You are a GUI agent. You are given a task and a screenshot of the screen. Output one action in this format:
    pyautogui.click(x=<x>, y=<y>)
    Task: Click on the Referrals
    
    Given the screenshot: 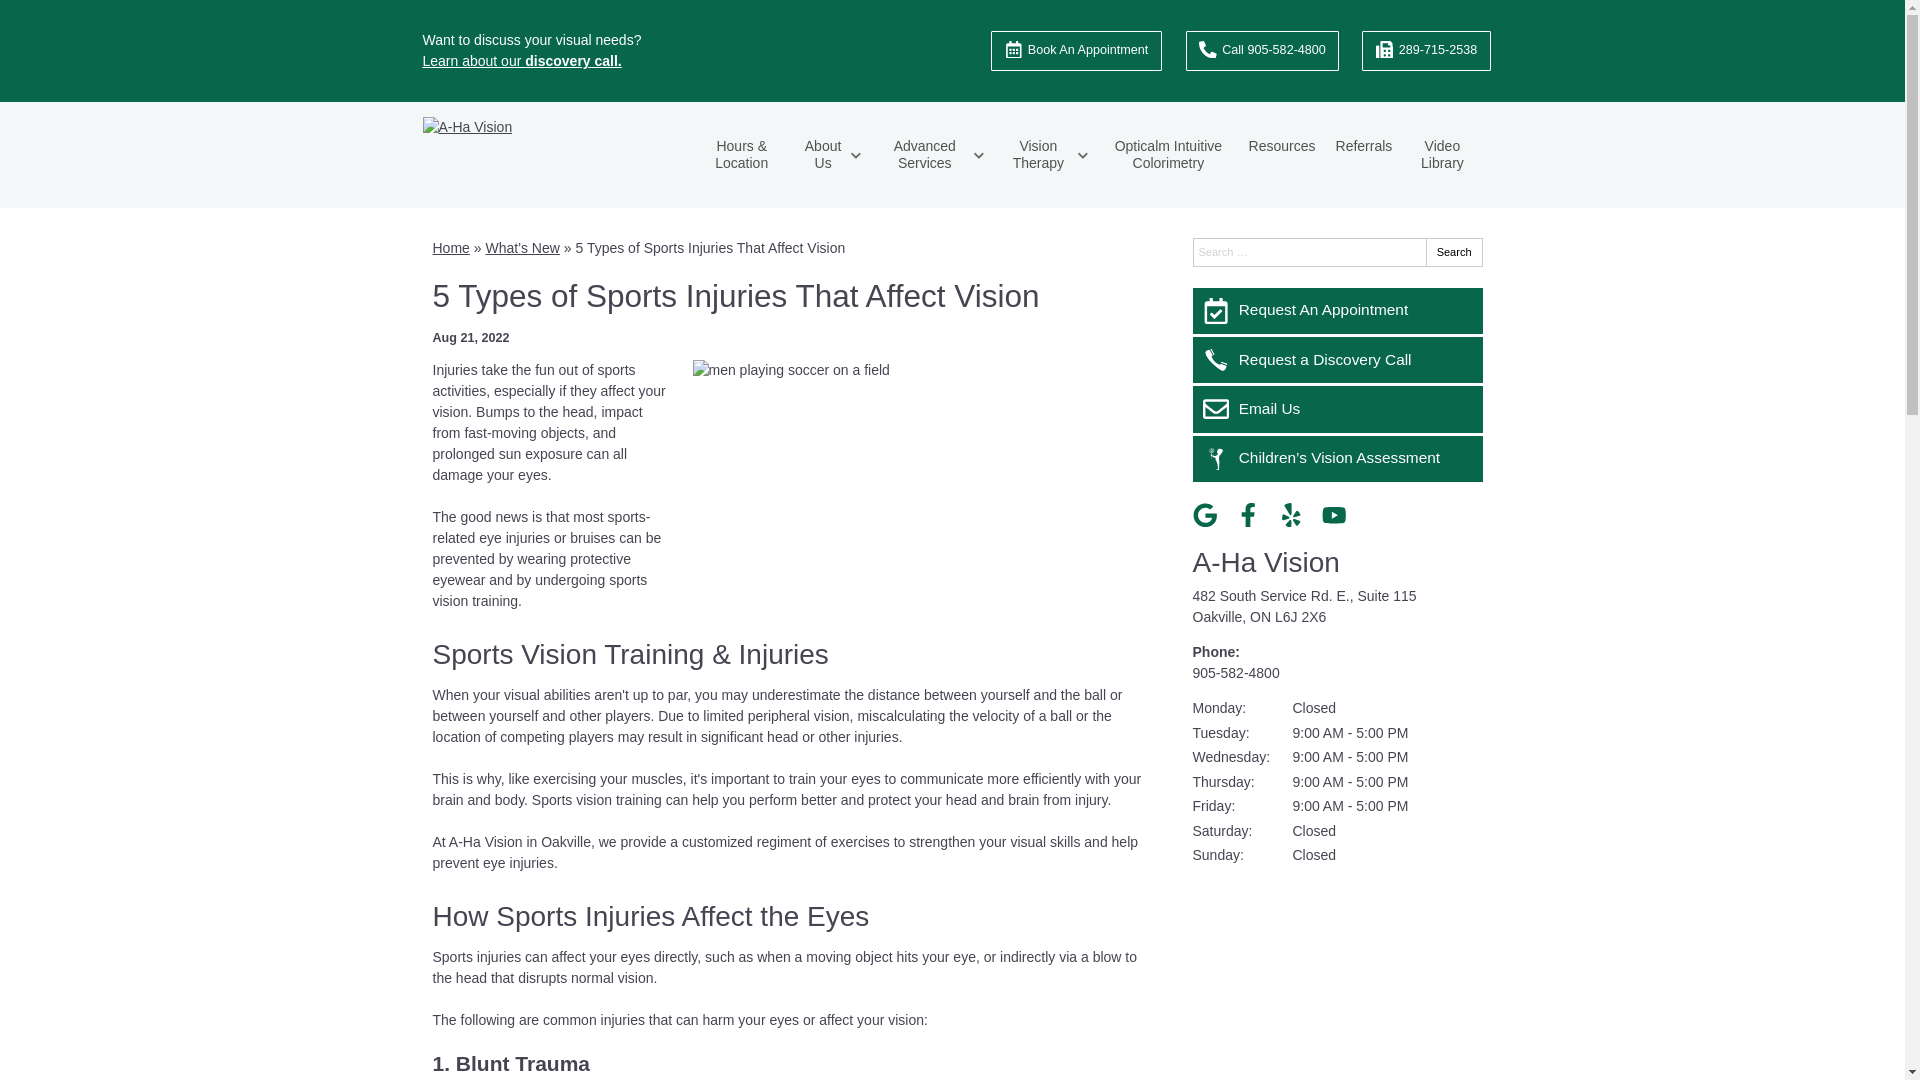 What is the action you would take?
    pyautogui.click(x=1364, y=146)
    